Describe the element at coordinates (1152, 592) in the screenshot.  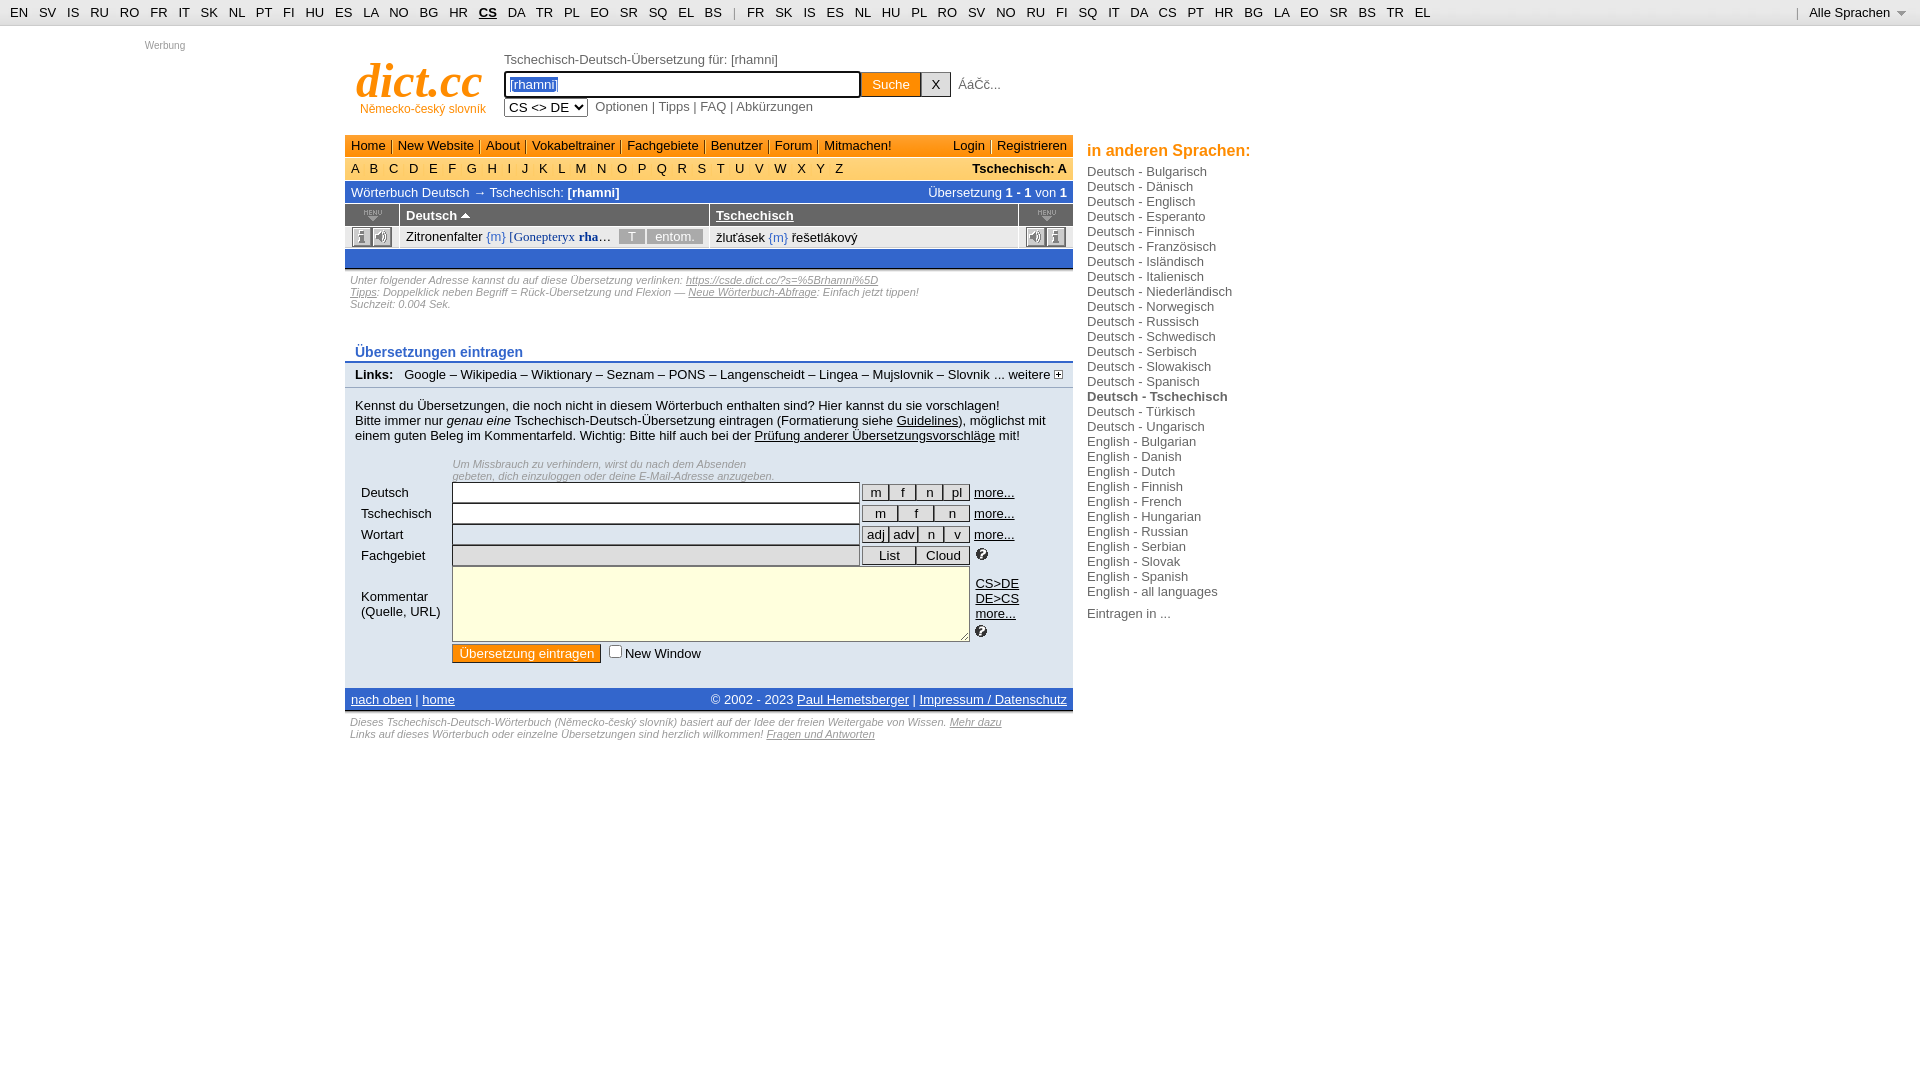
I see `English - all languages` at that location.